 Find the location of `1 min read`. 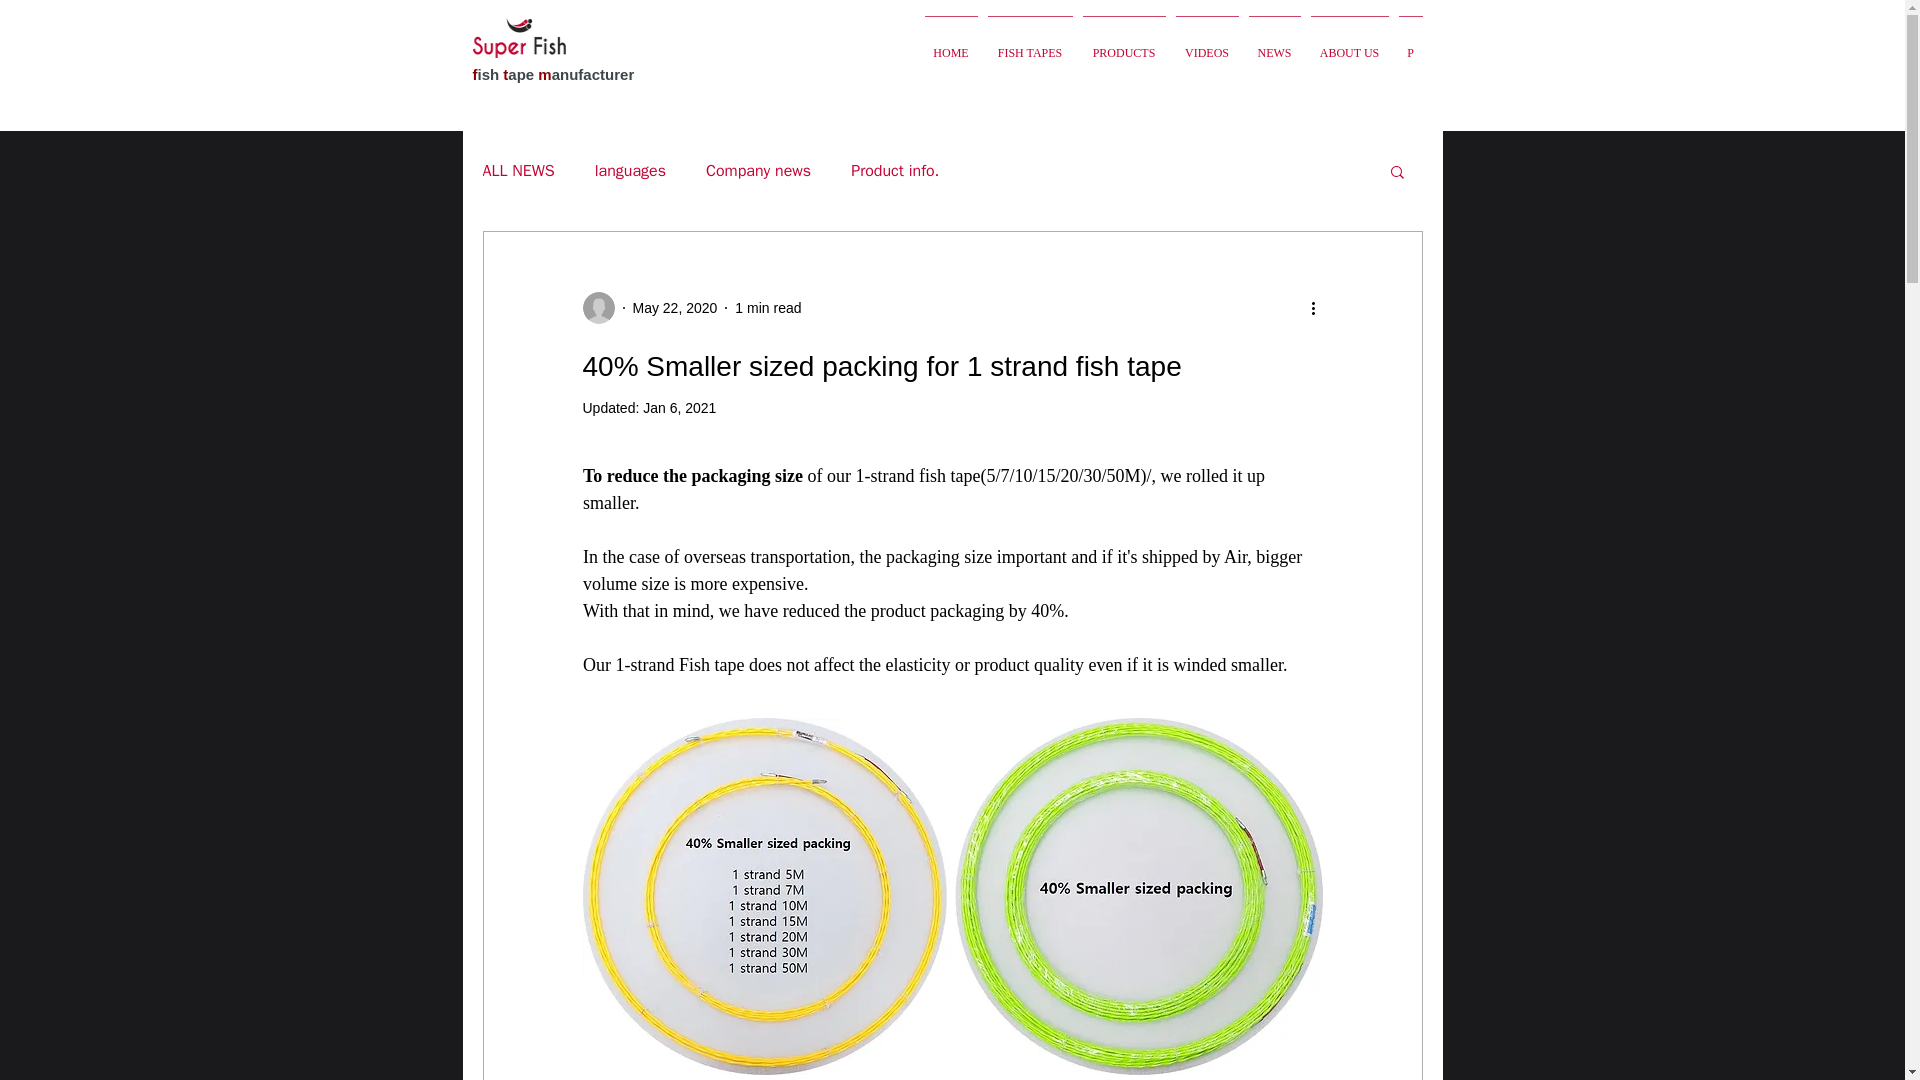

1 min read is located at coordinates (768, 308).